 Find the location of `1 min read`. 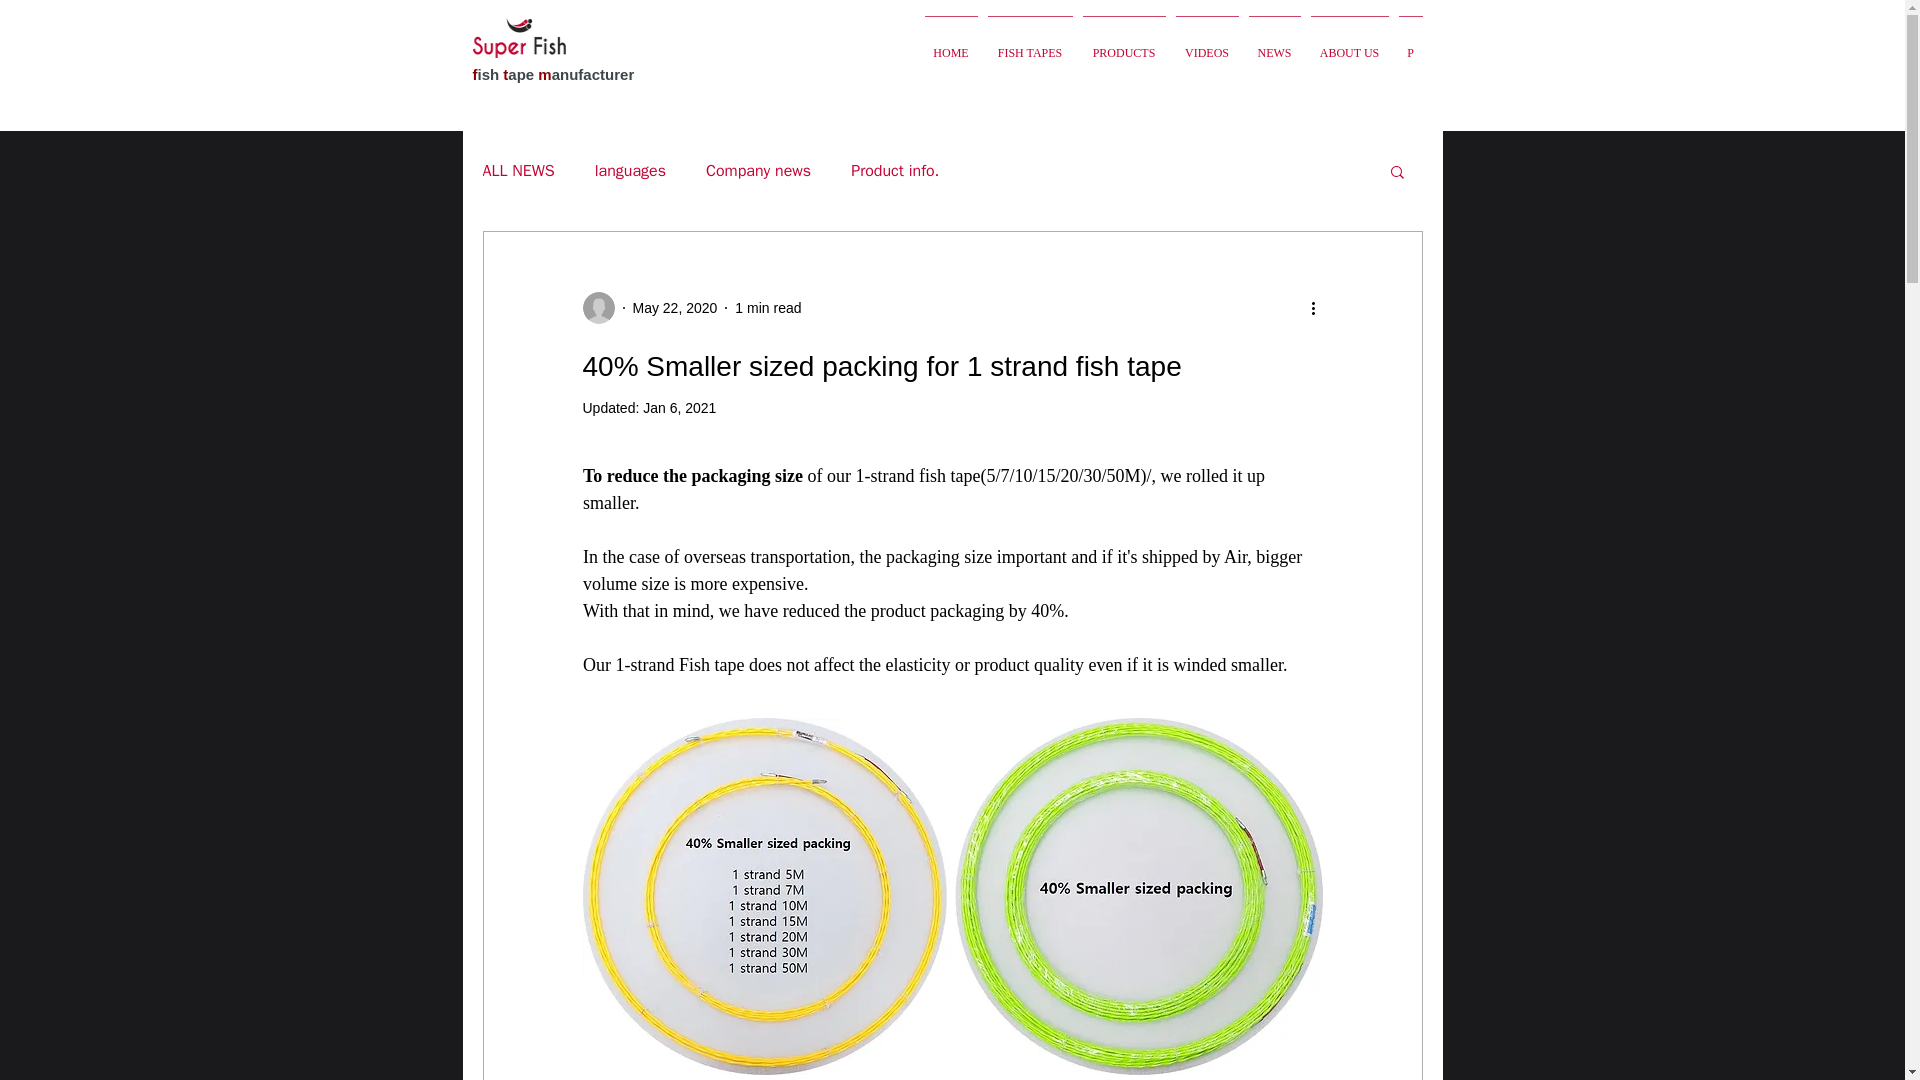

1 min read is located at coordinates (768, 308).